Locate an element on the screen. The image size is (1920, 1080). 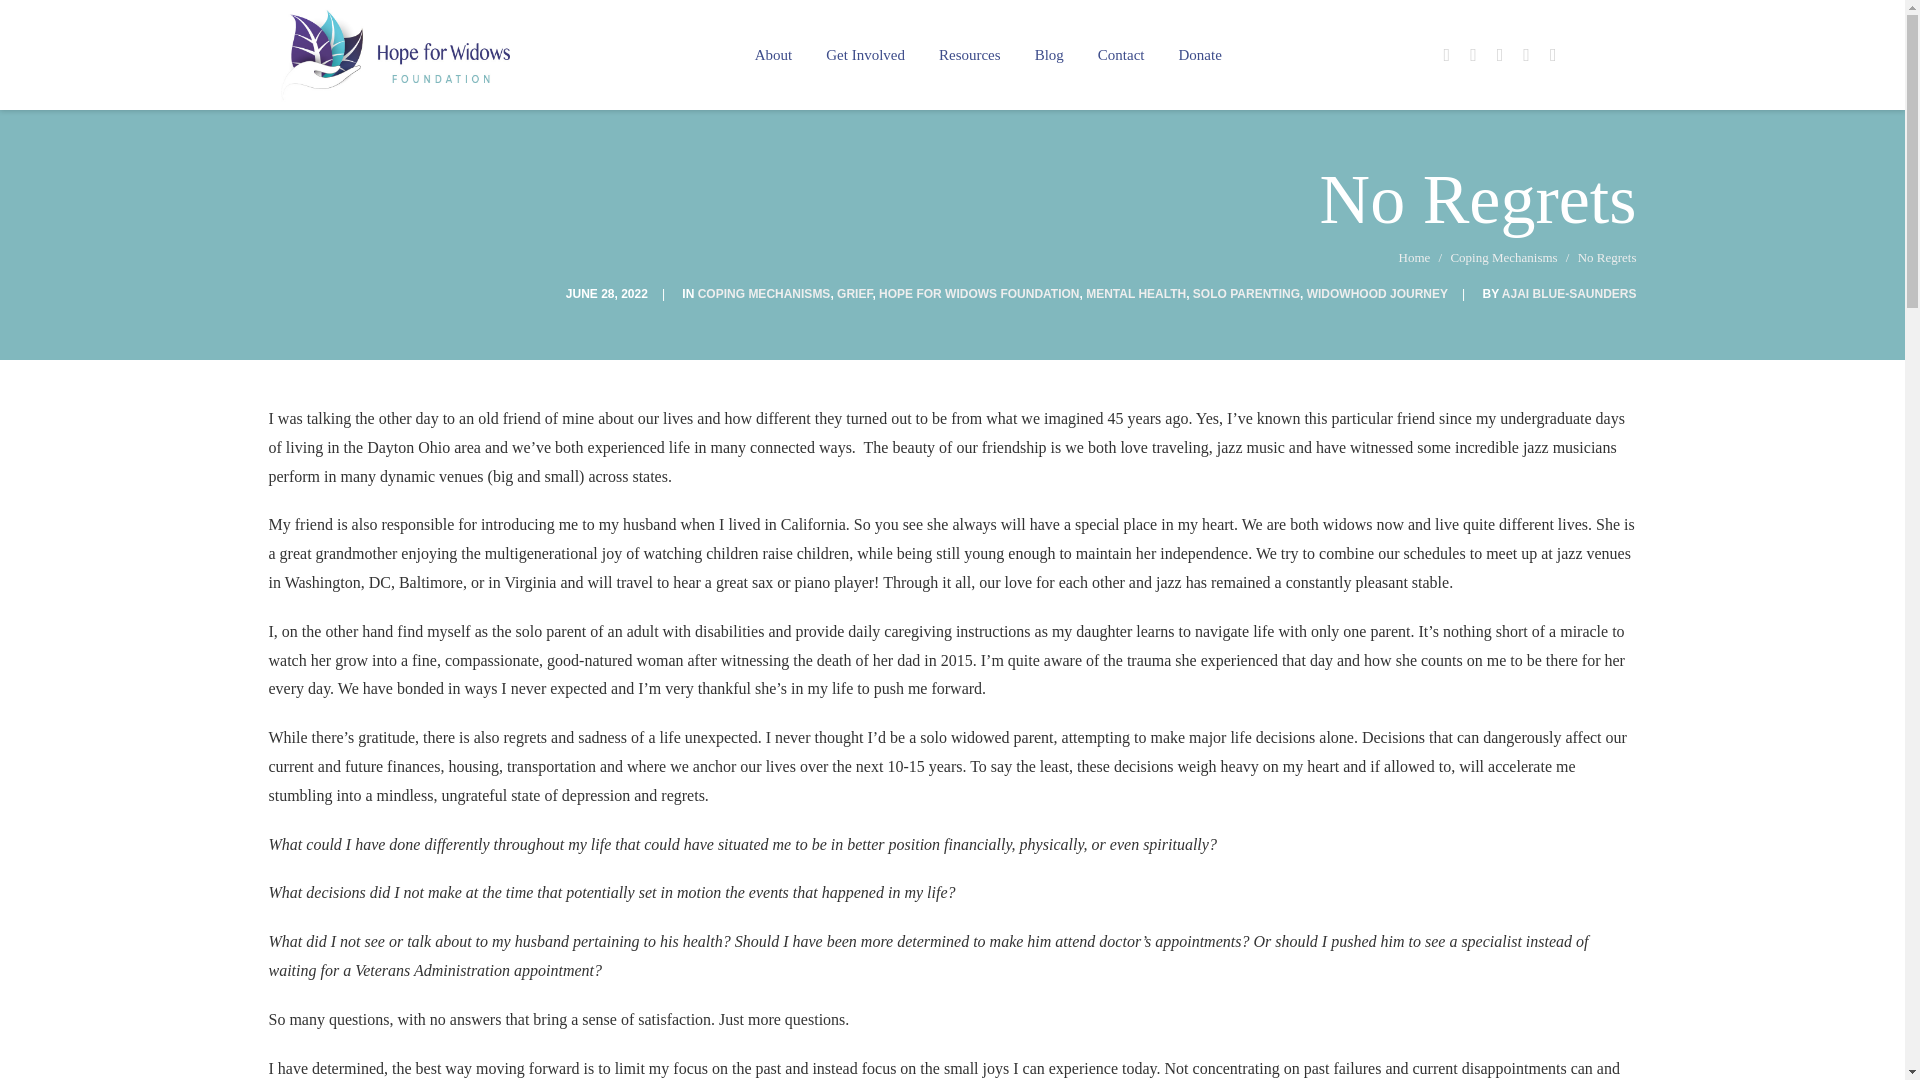
Contact is located at coordinates (1120, 55).